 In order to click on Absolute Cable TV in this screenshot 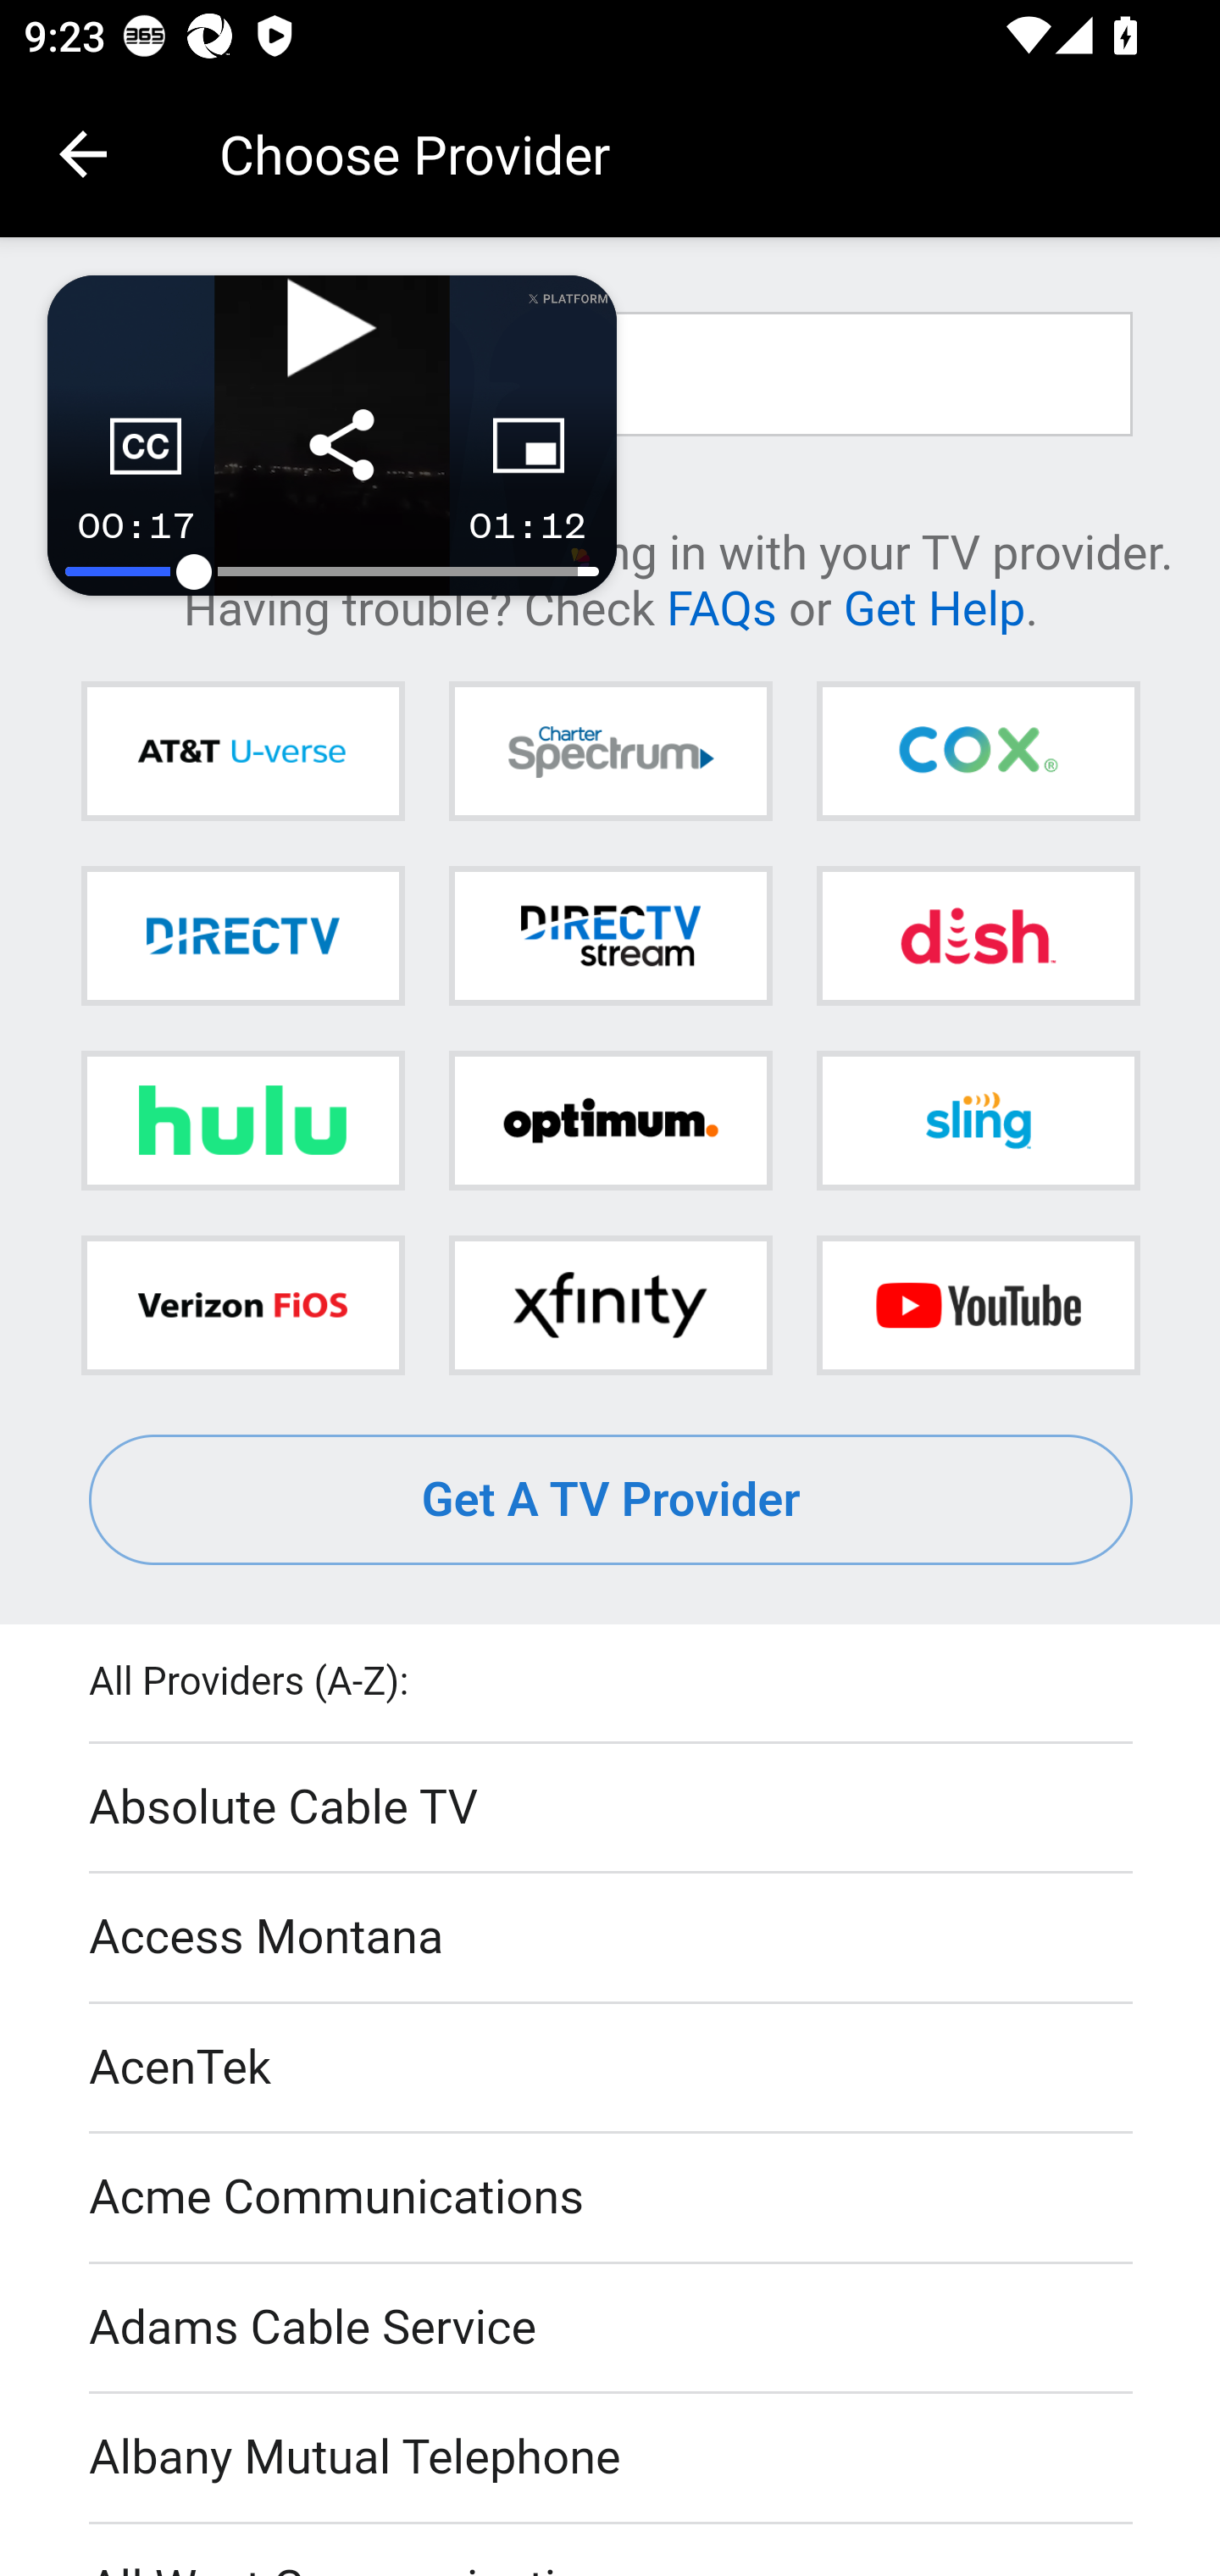, I will do `click(612, 1808)`.